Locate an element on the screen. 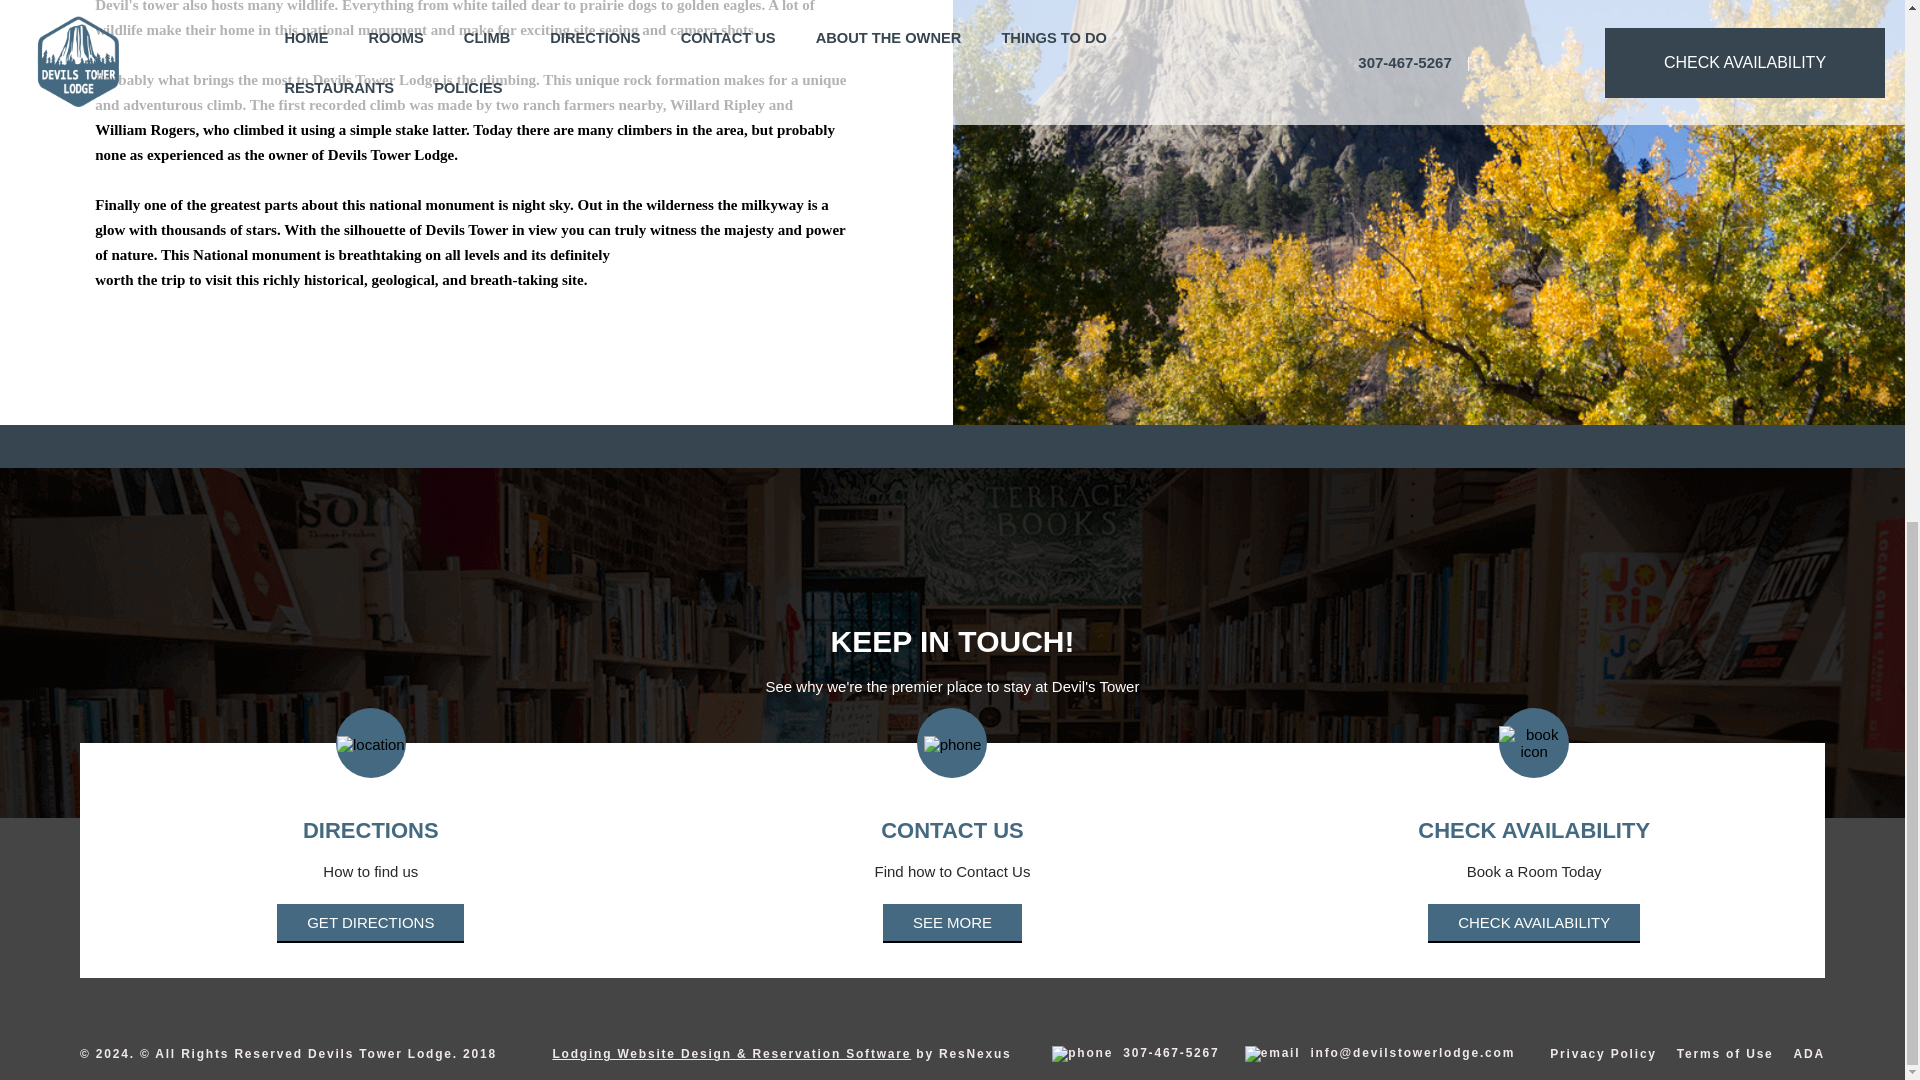 The image size is (1920, 1080). Privacy Policy is located at coordinates (1602, 1054).